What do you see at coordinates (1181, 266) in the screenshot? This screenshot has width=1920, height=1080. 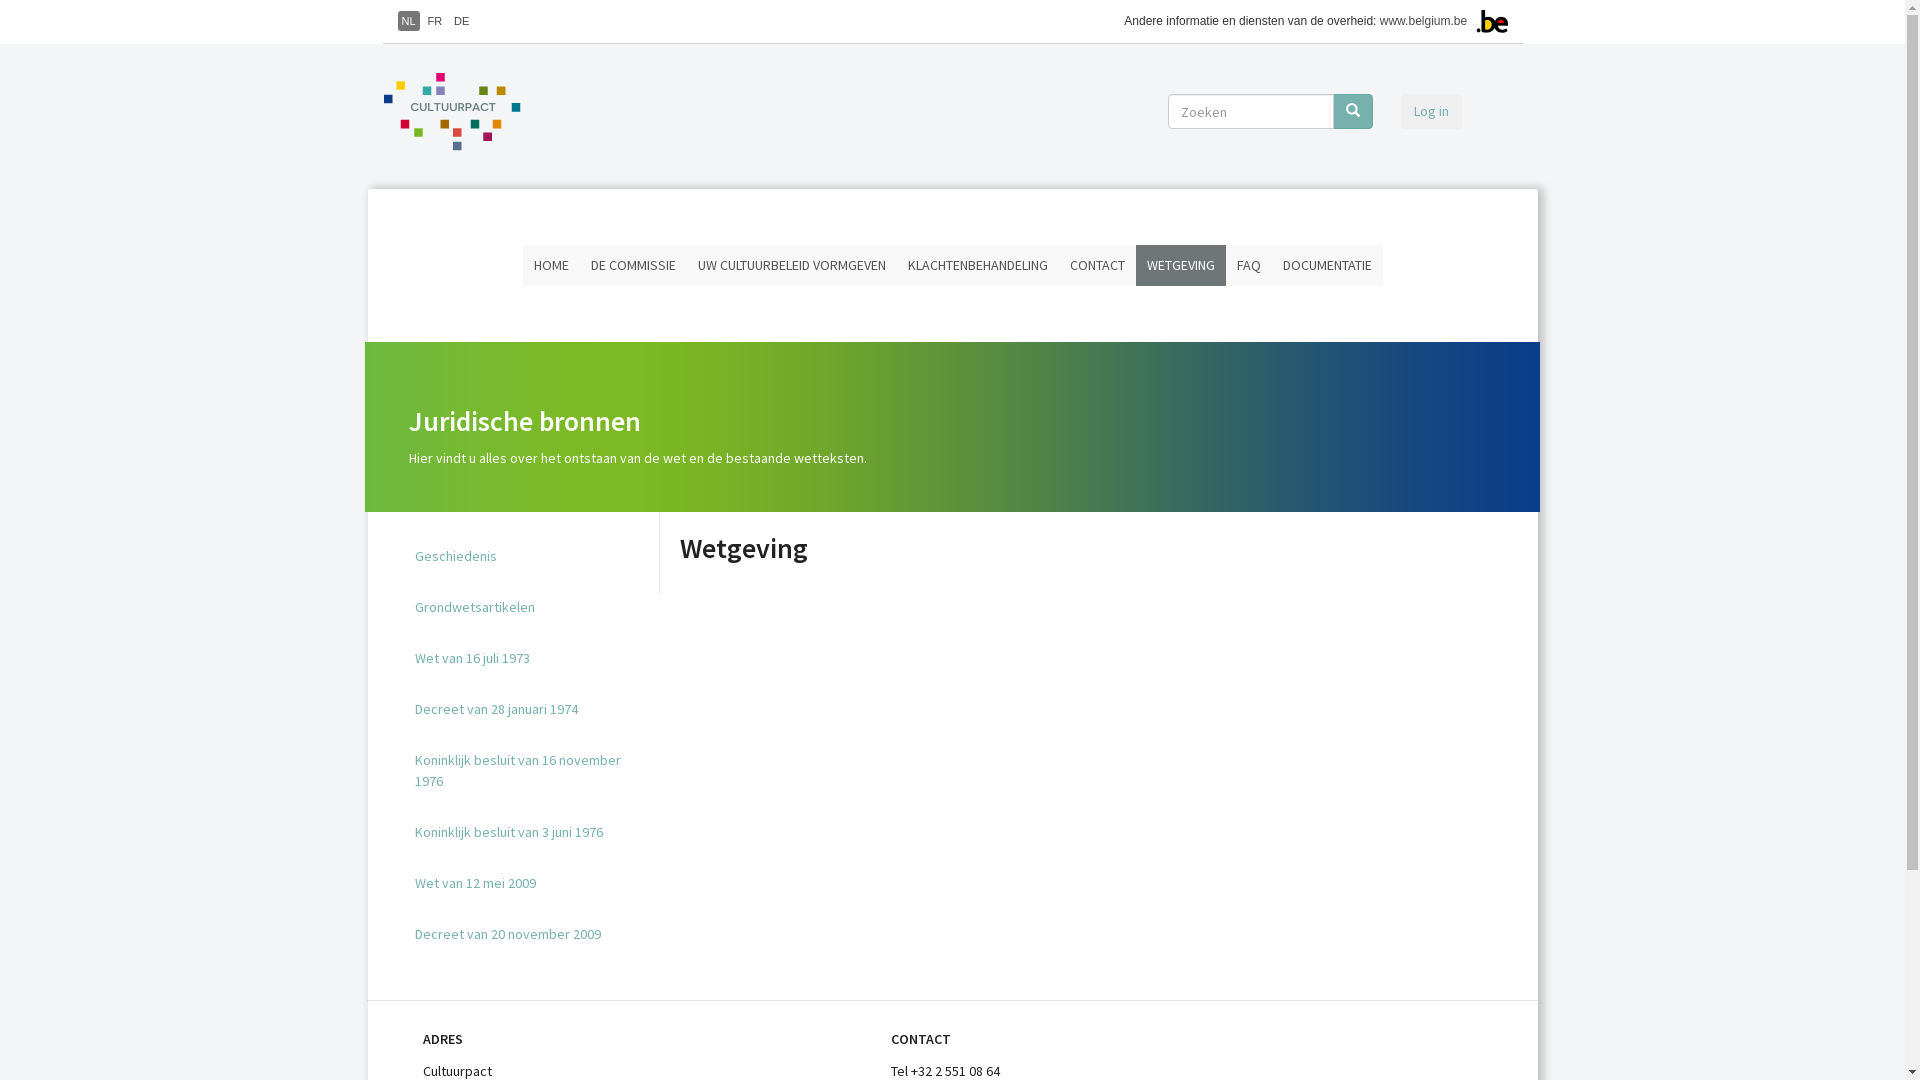 I see `WETGEVING` at bounding box center [1181, 266].